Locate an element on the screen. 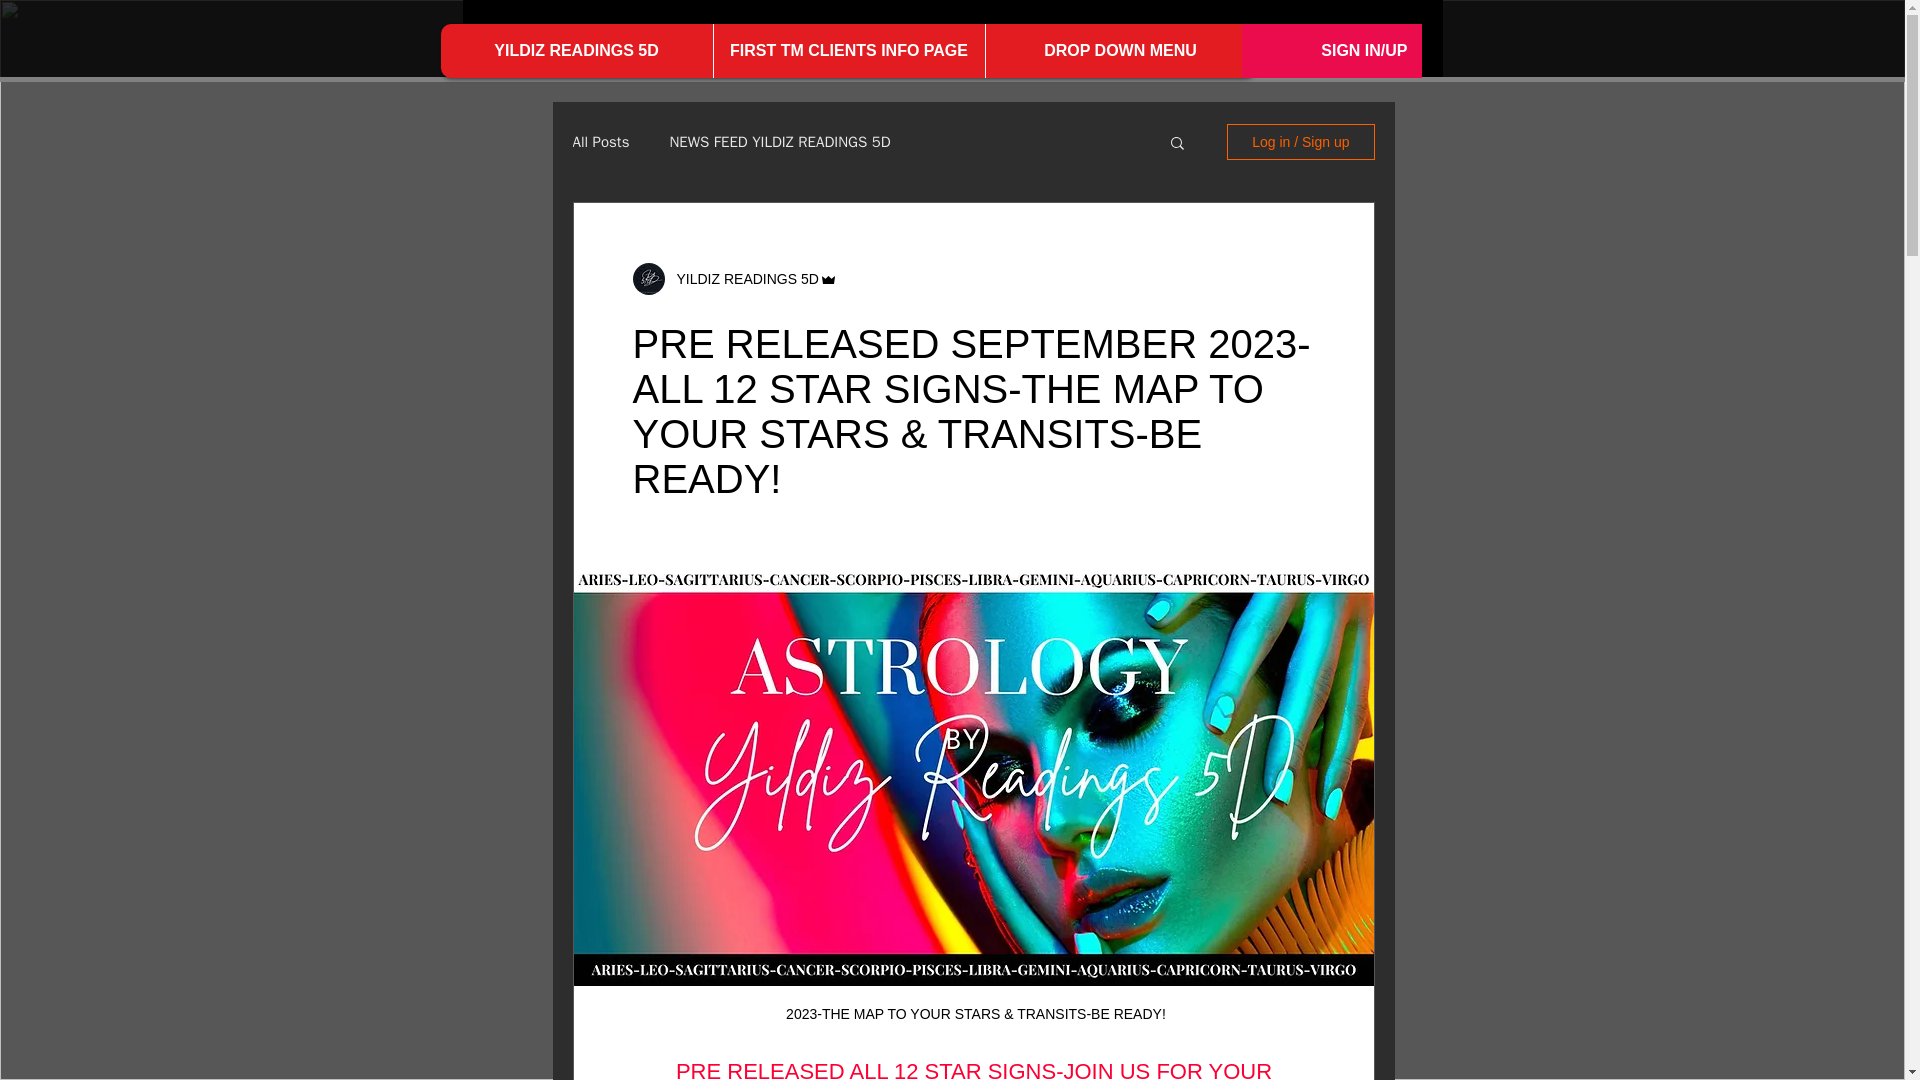  YILDIZ READINGS 5D is located at coordinates (740, 278).